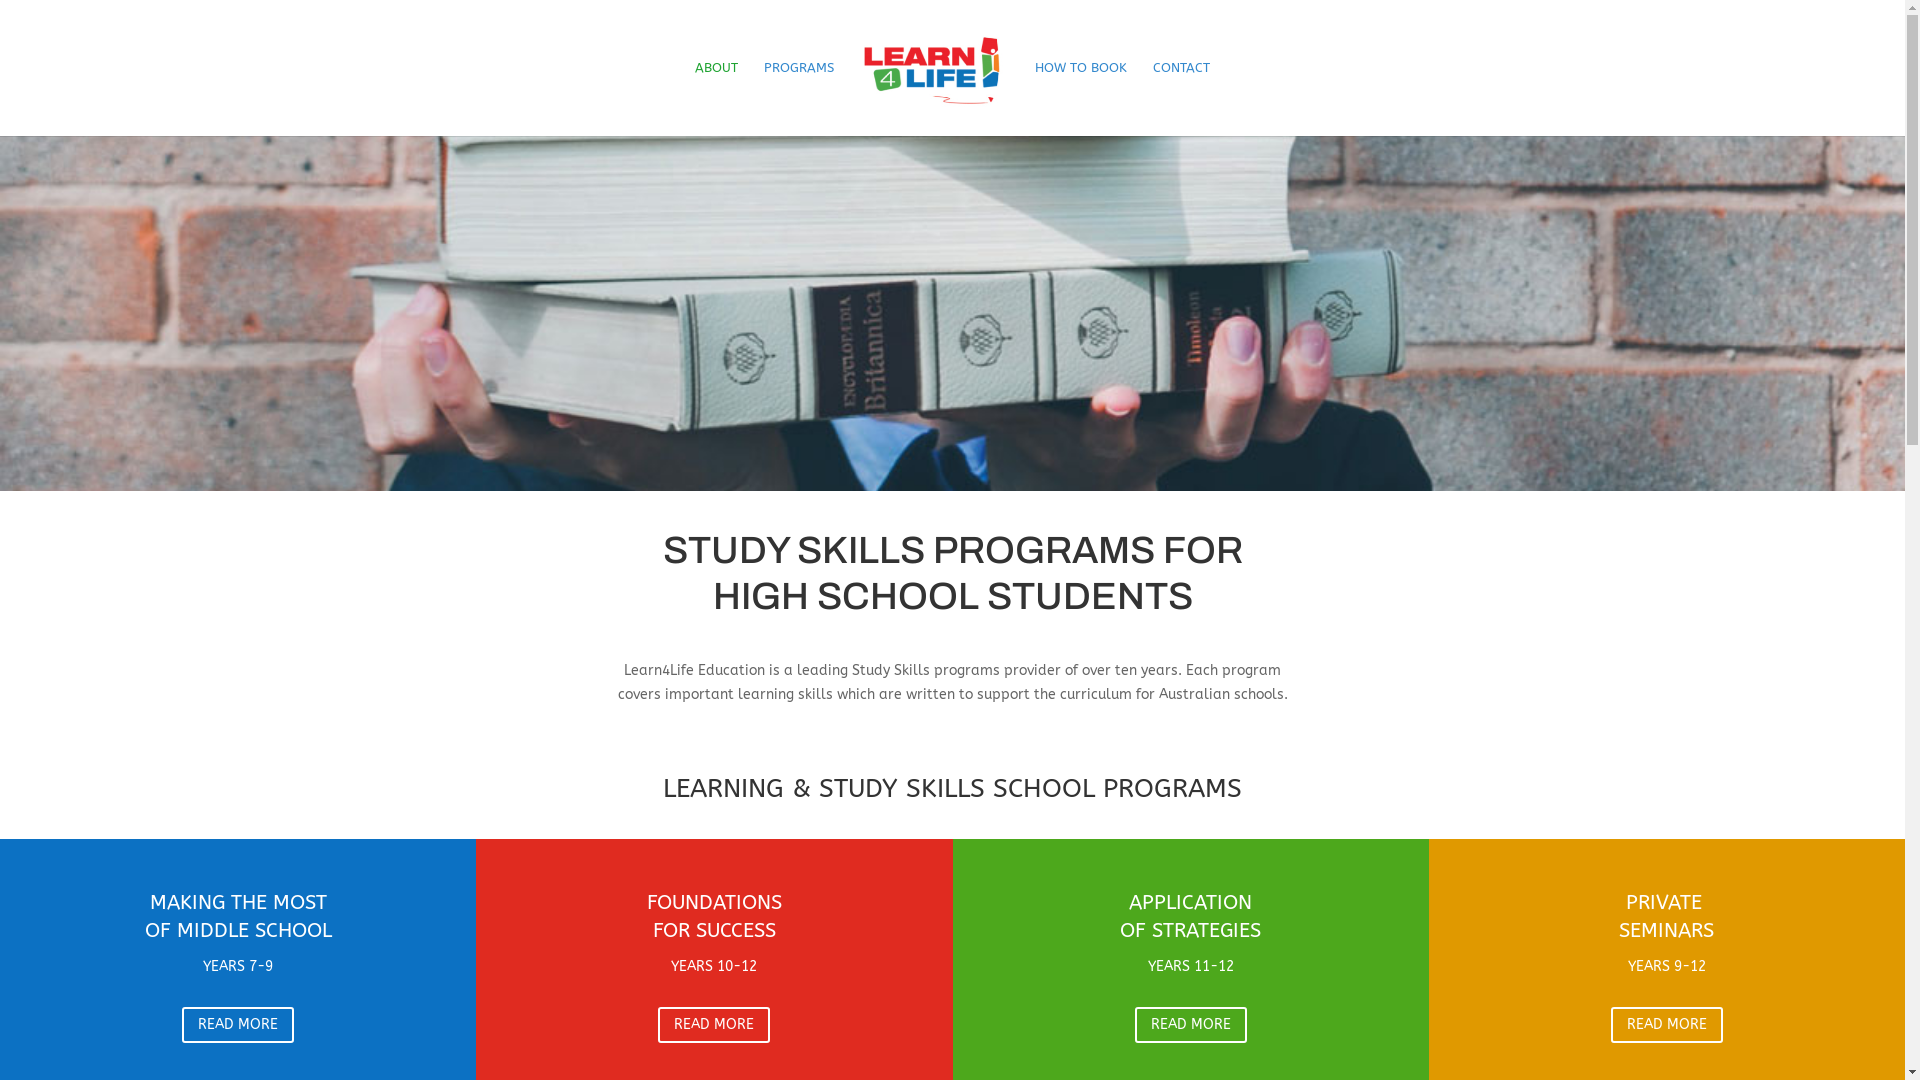 The width and height of the screenshot is (1920, 1080). I want to click on READ MORE, so click(1667, 1025).